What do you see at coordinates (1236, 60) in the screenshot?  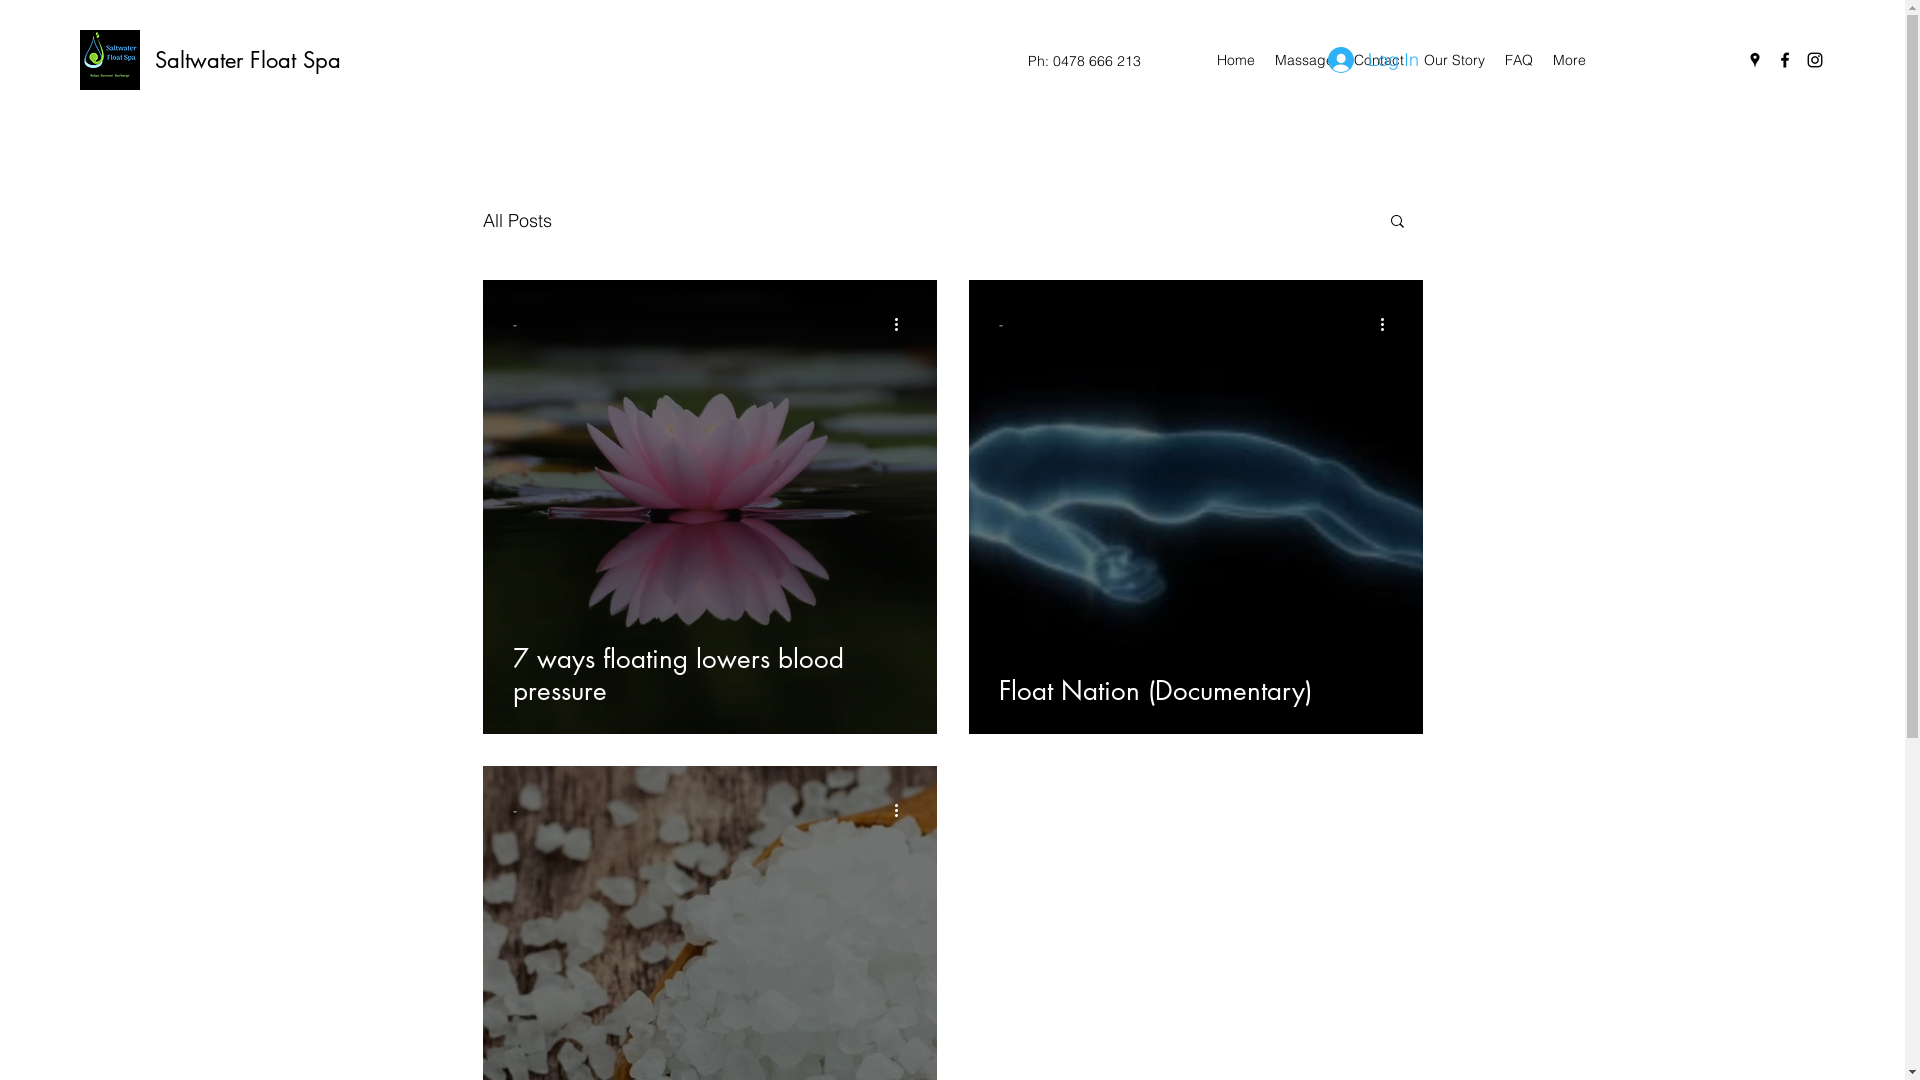 I see `Home` at bounding box center [1236, 60].